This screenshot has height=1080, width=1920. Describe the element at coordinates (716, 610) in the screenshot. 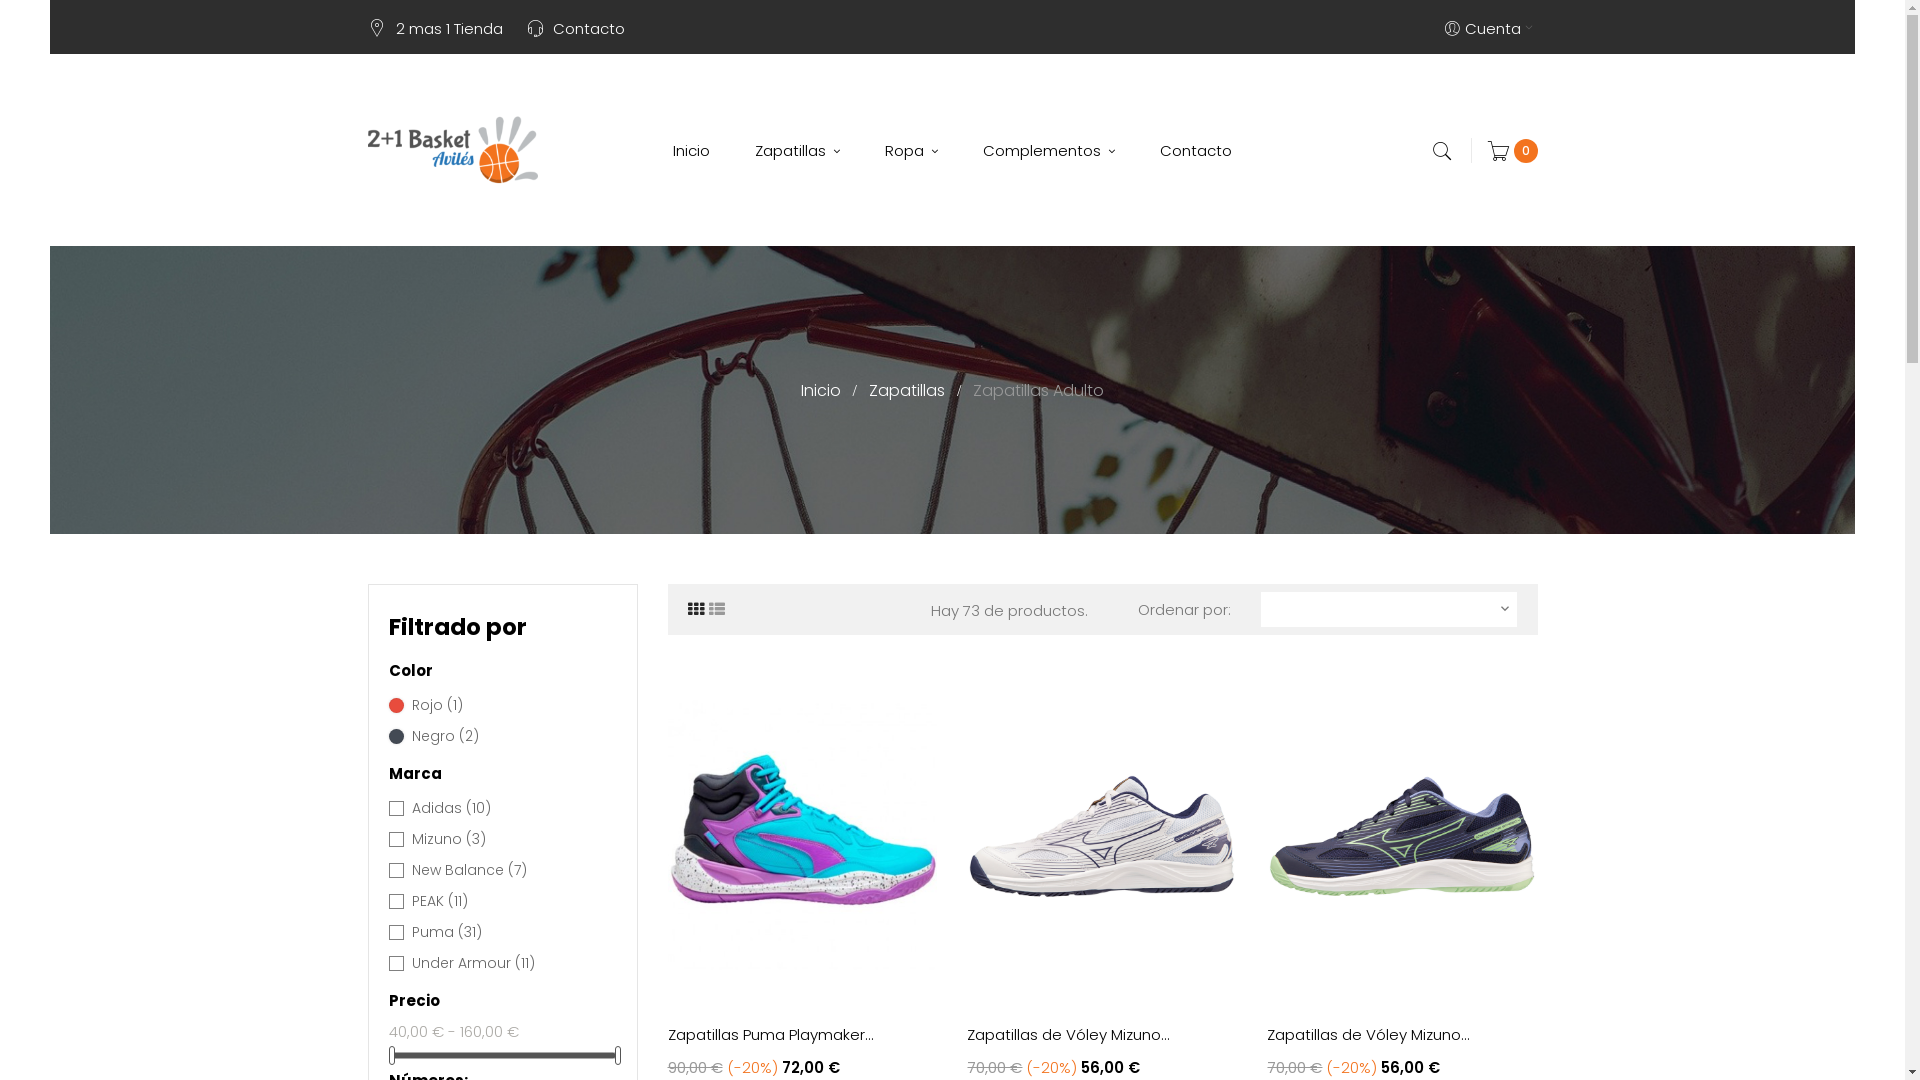

I see `Lista` at that location.